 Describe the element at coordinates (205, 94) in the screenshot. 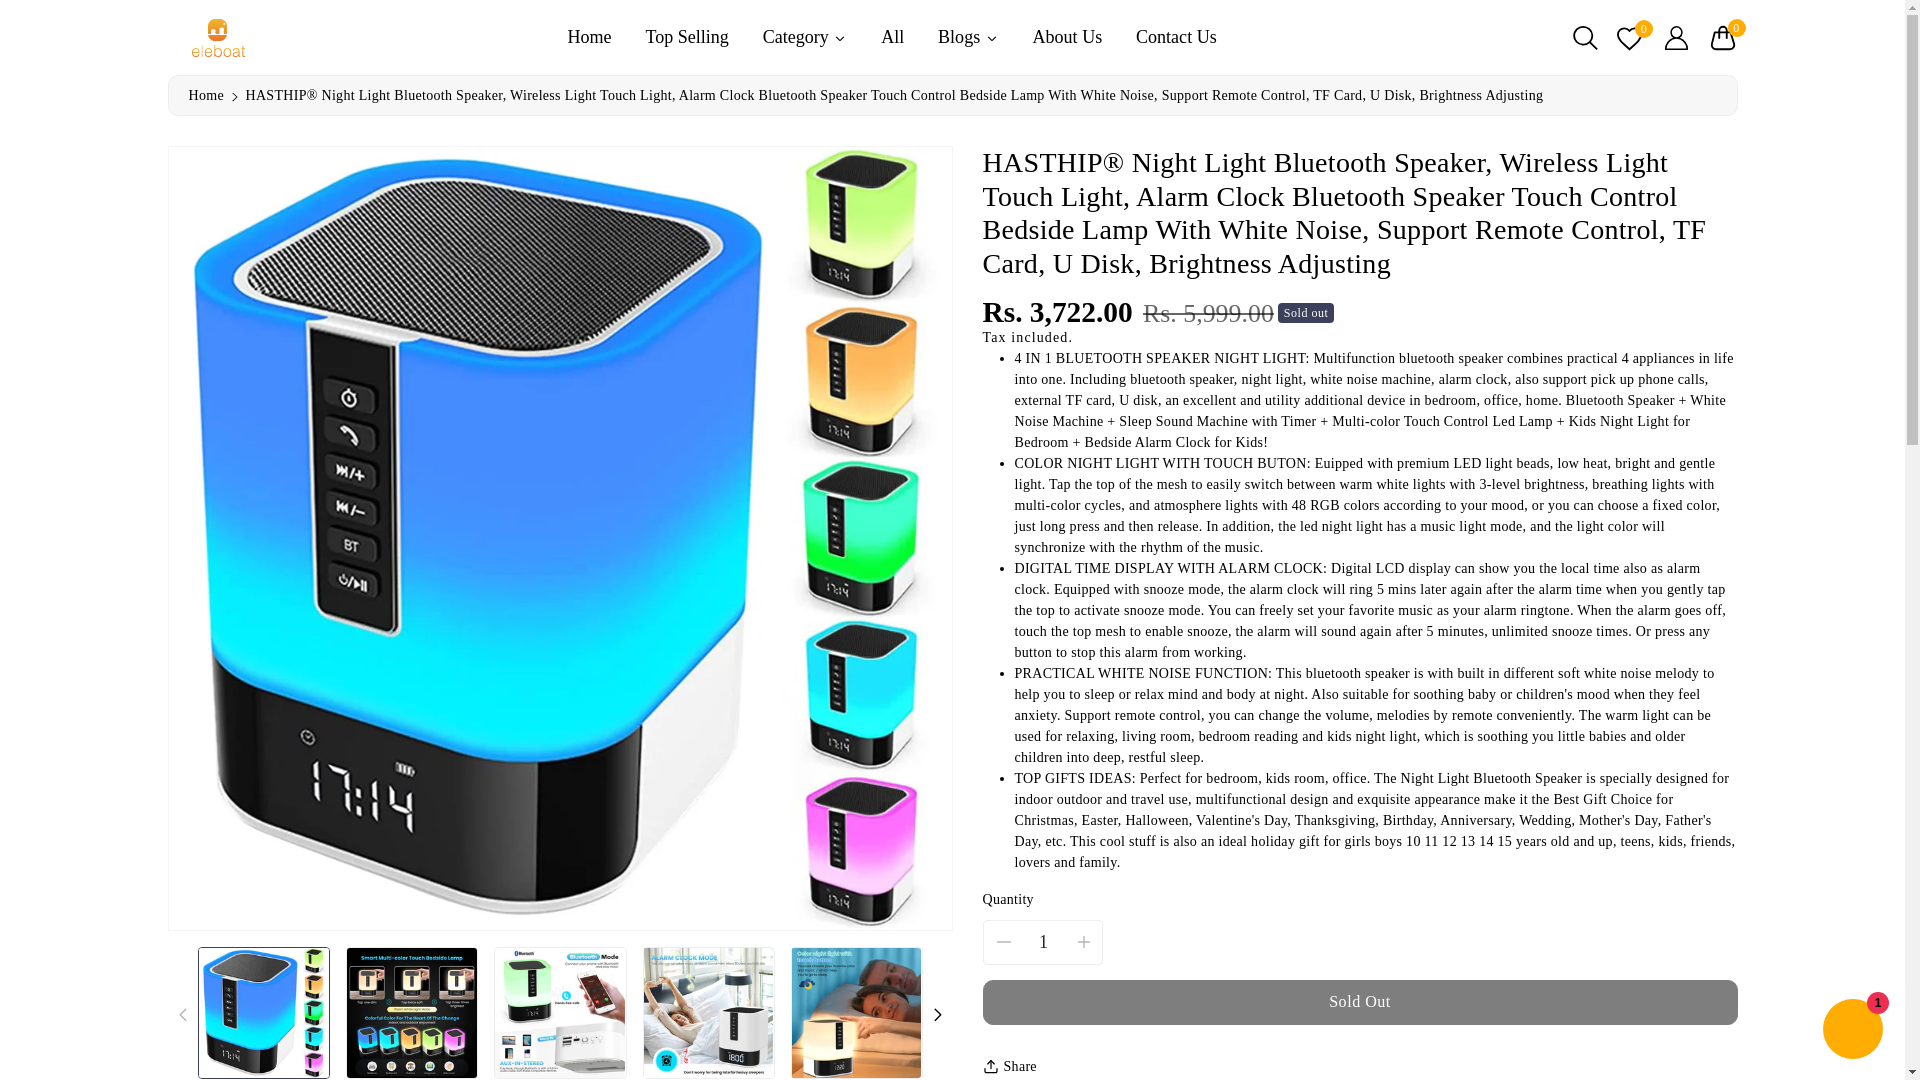

I see `Home` at that location.